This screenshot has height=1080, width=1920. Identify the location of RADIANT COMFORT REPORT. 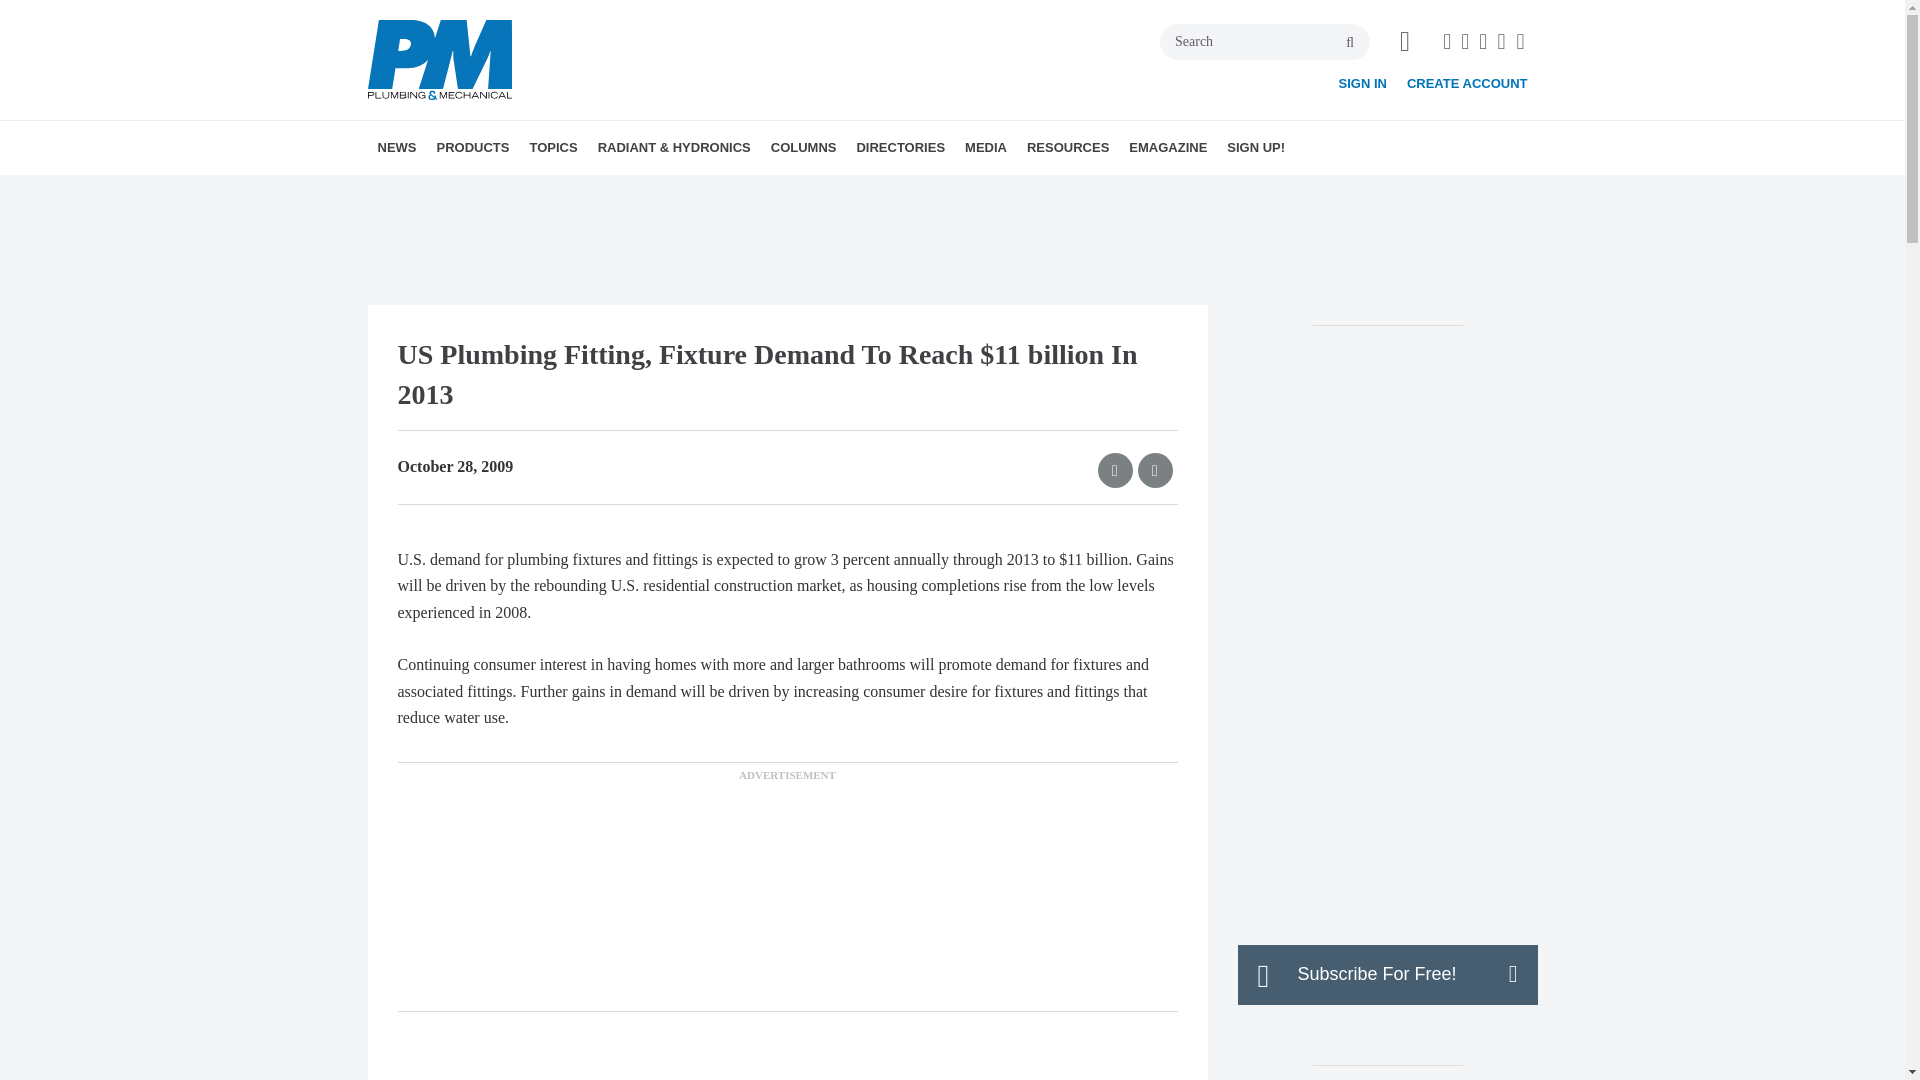
(712, 191).